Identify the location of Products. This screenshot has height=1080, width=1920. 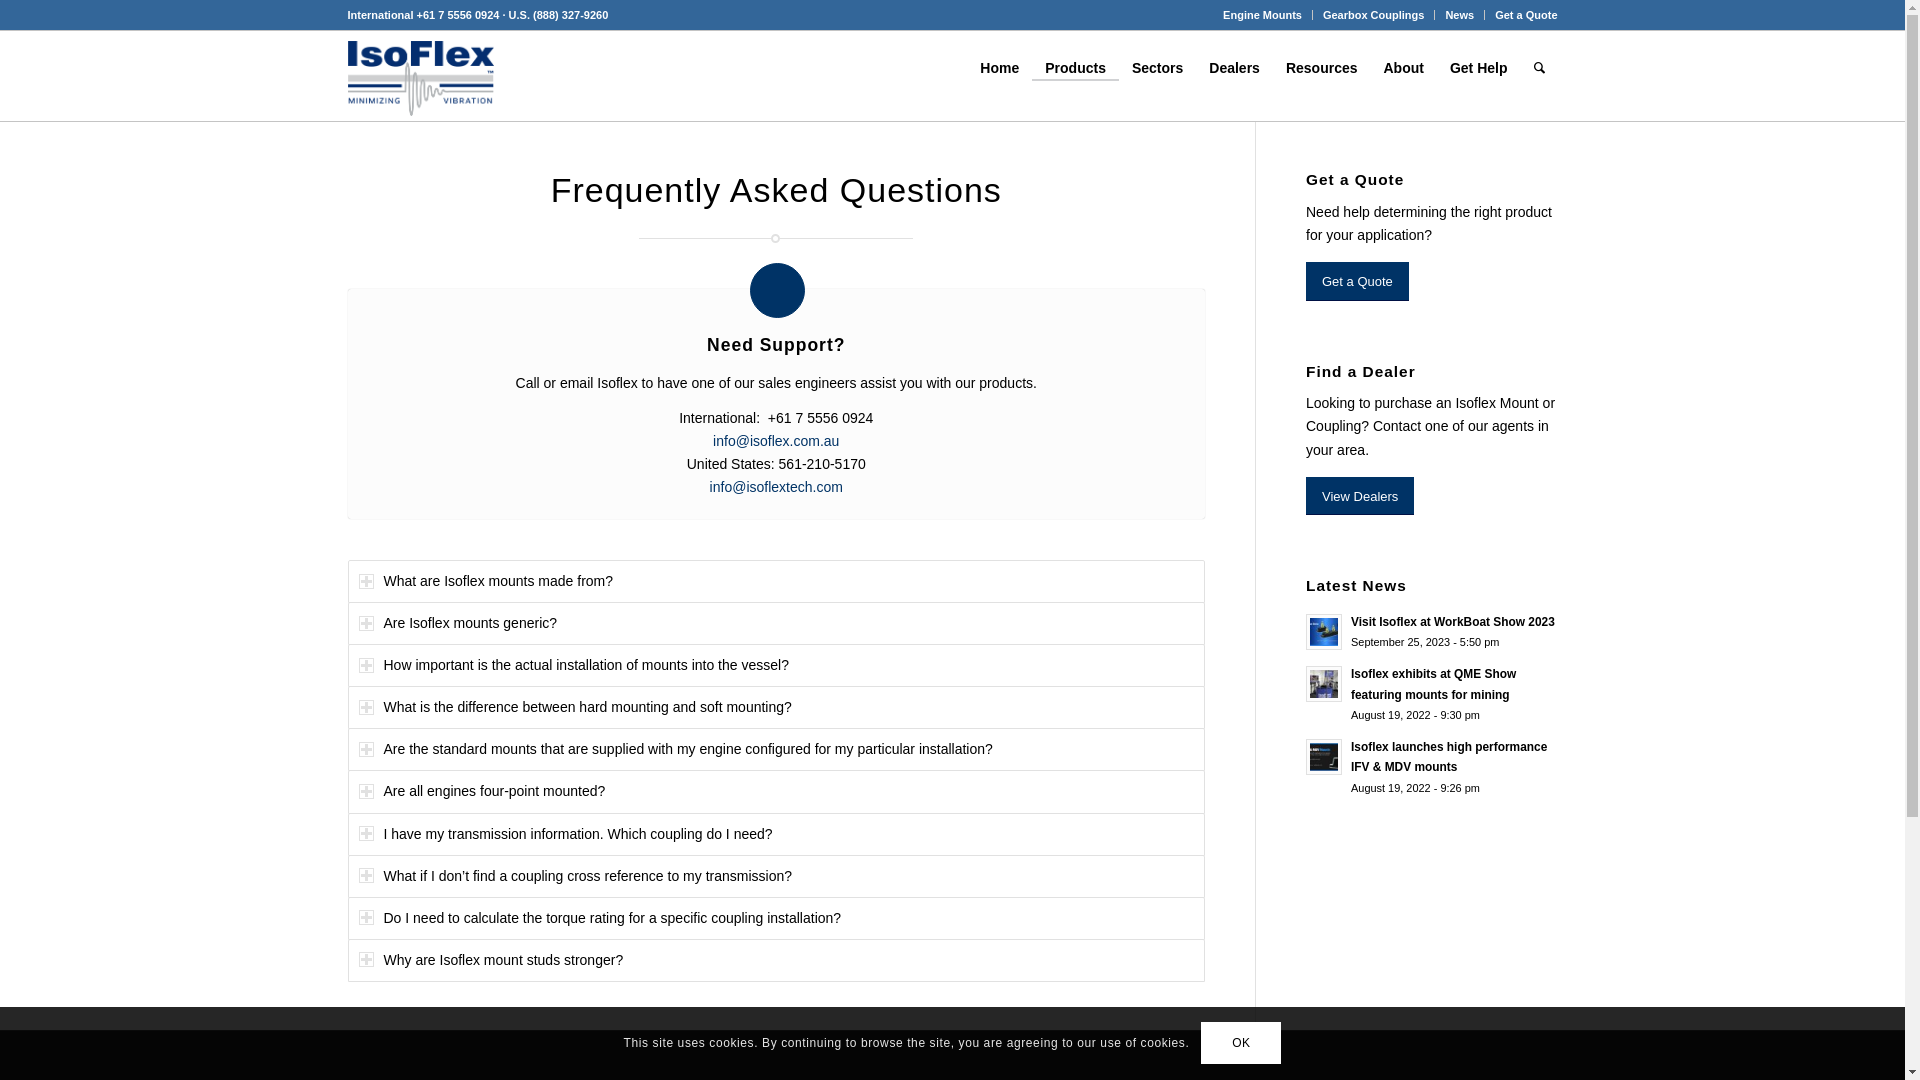
(1076, 68).